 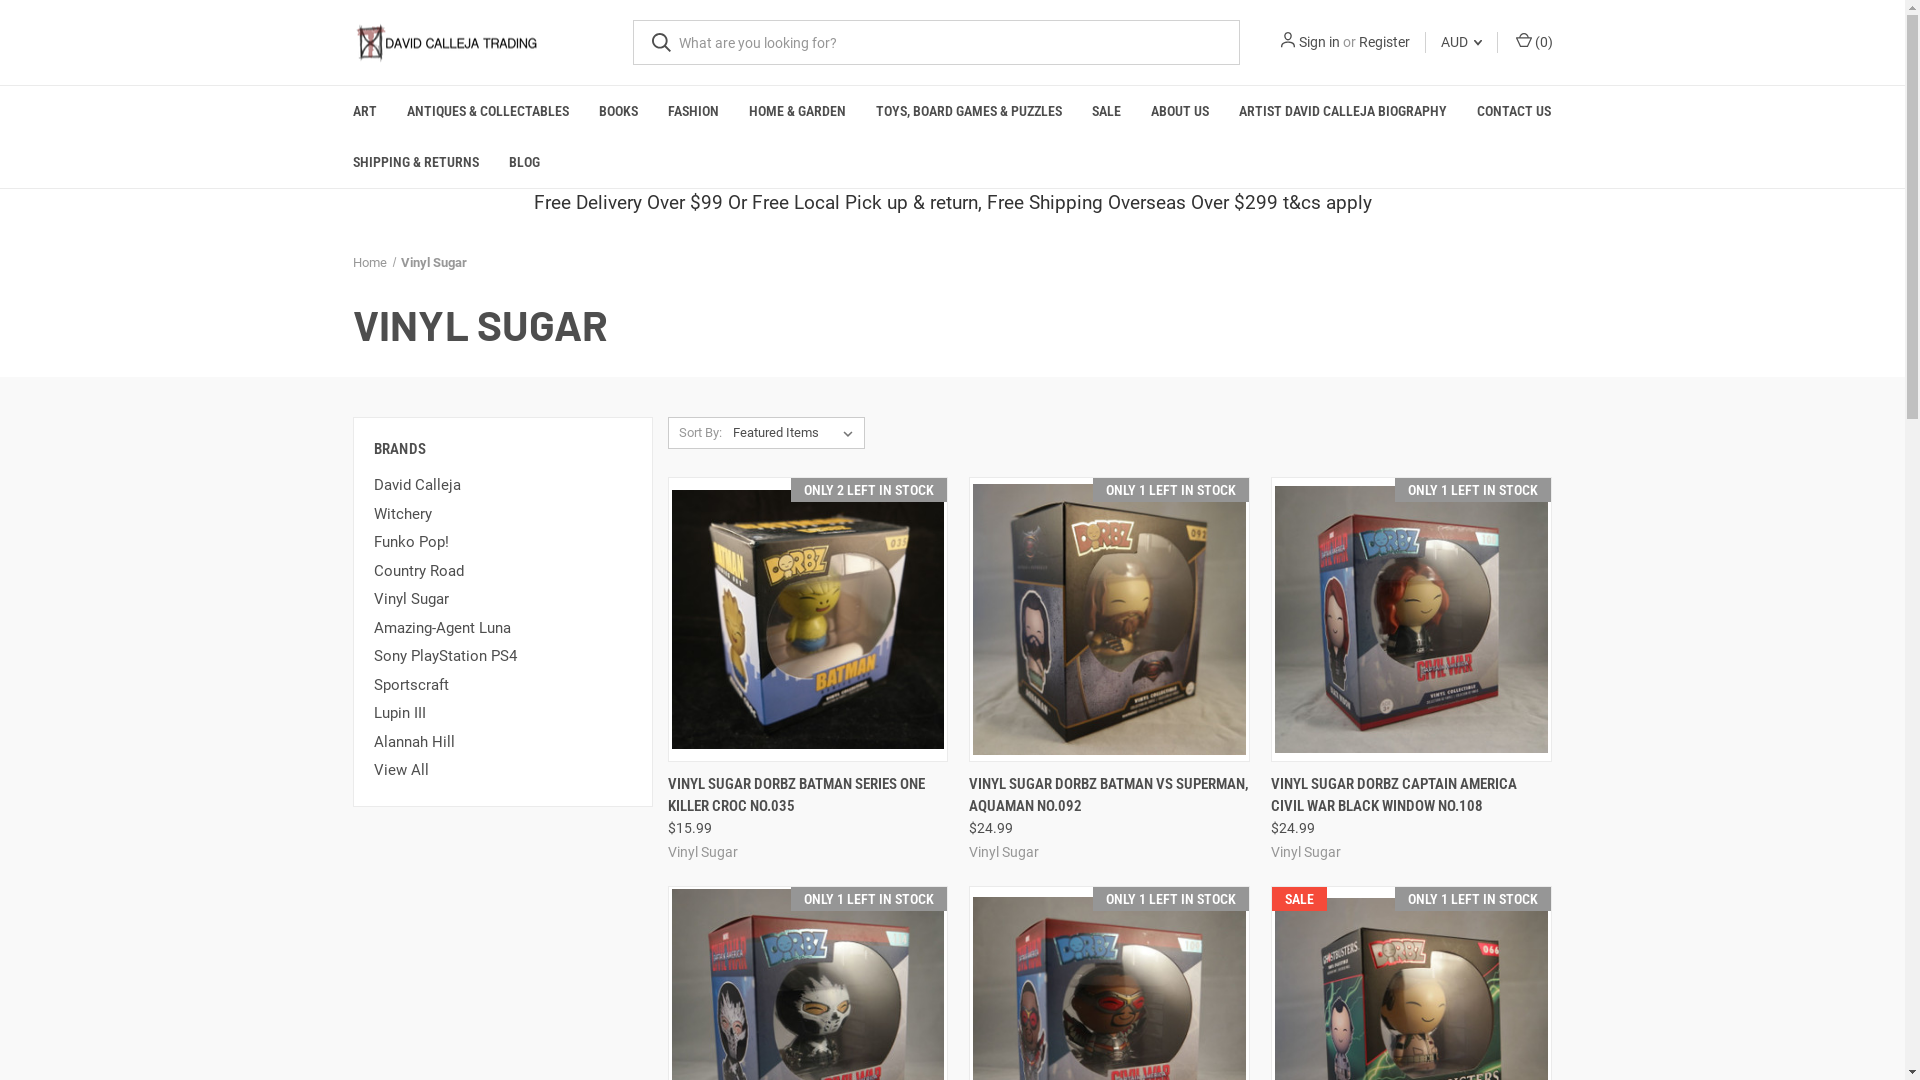 What do you see at coordinates (365, 112) in the screenshot?
I see `ART` at bounding box center [365, 112].